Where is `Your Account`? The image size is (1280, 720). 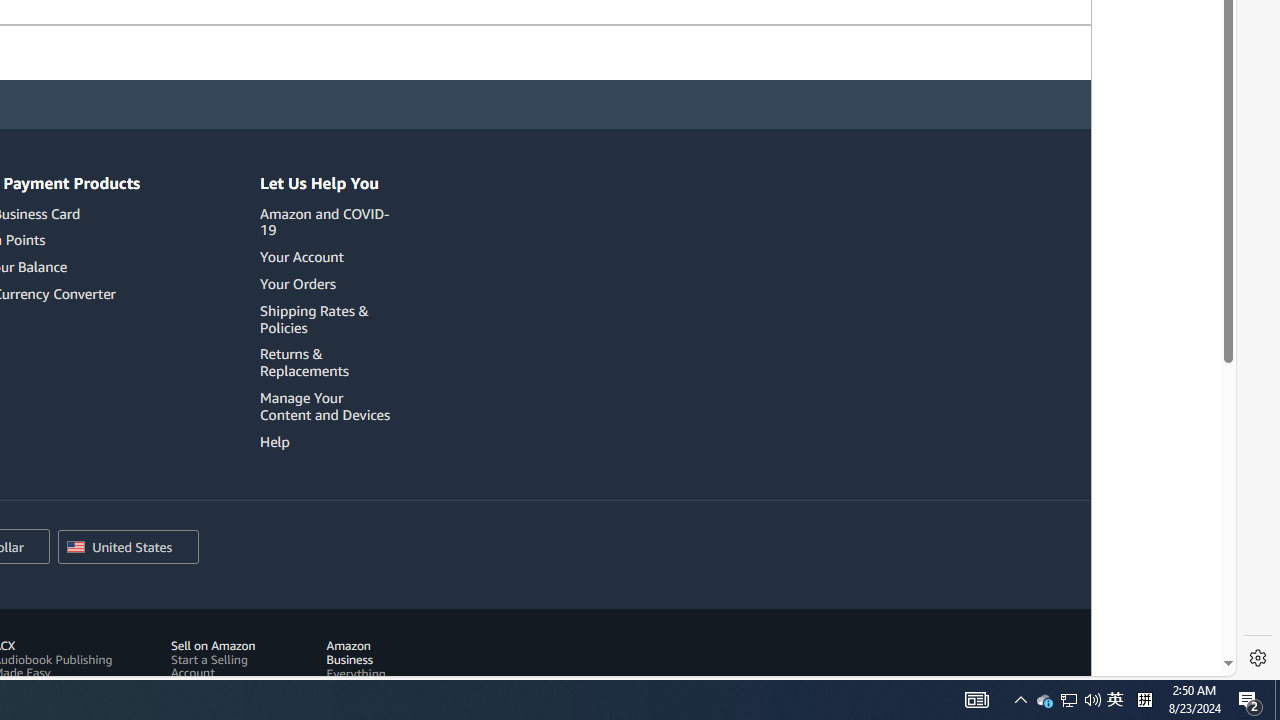 Your Account is located at coordinates (302, 257).